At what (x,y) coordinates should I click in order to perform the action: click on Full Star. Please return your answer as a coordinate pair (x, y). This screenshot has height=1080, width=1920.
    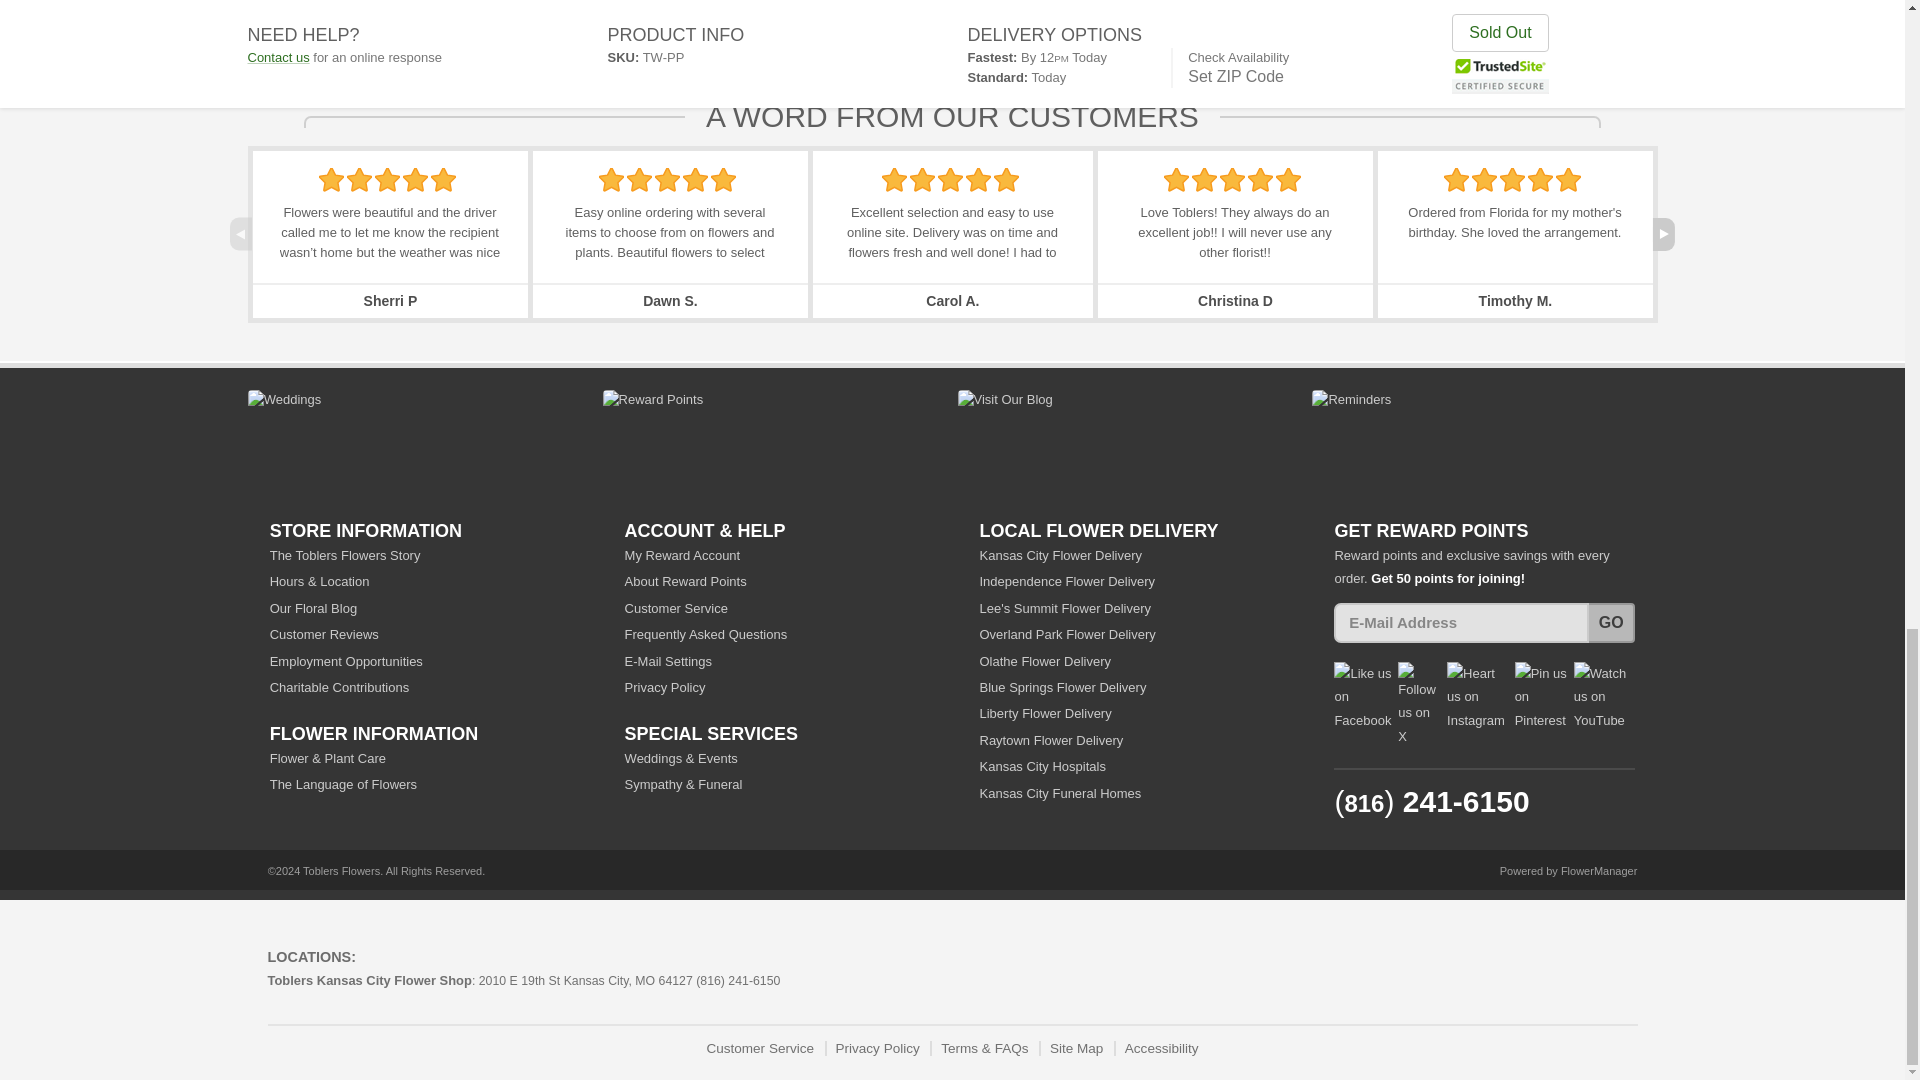
    Looking at the image, I should click on (612, 180).